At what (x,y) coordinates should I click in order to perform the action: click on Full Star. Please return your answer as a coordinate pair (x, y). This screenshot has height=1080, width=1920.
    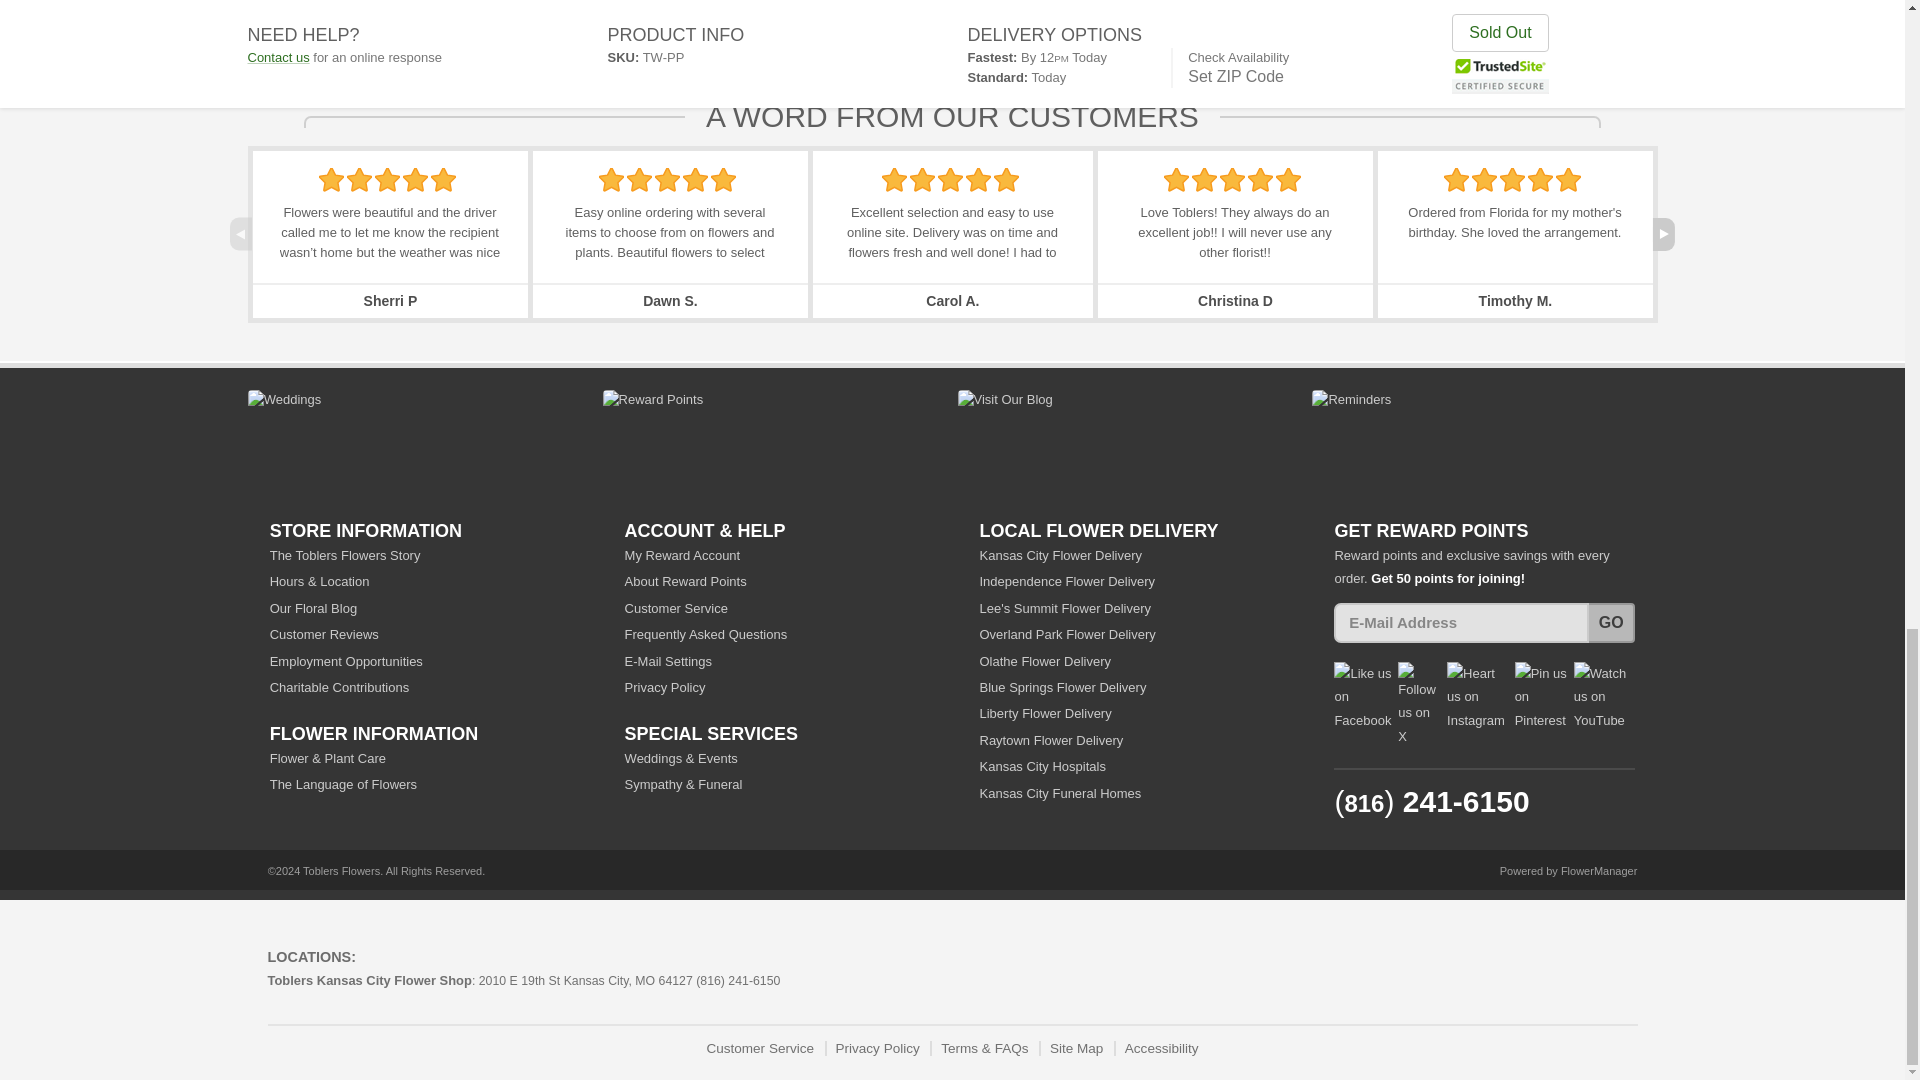
    Looking at the image, I should click on (612, 180).